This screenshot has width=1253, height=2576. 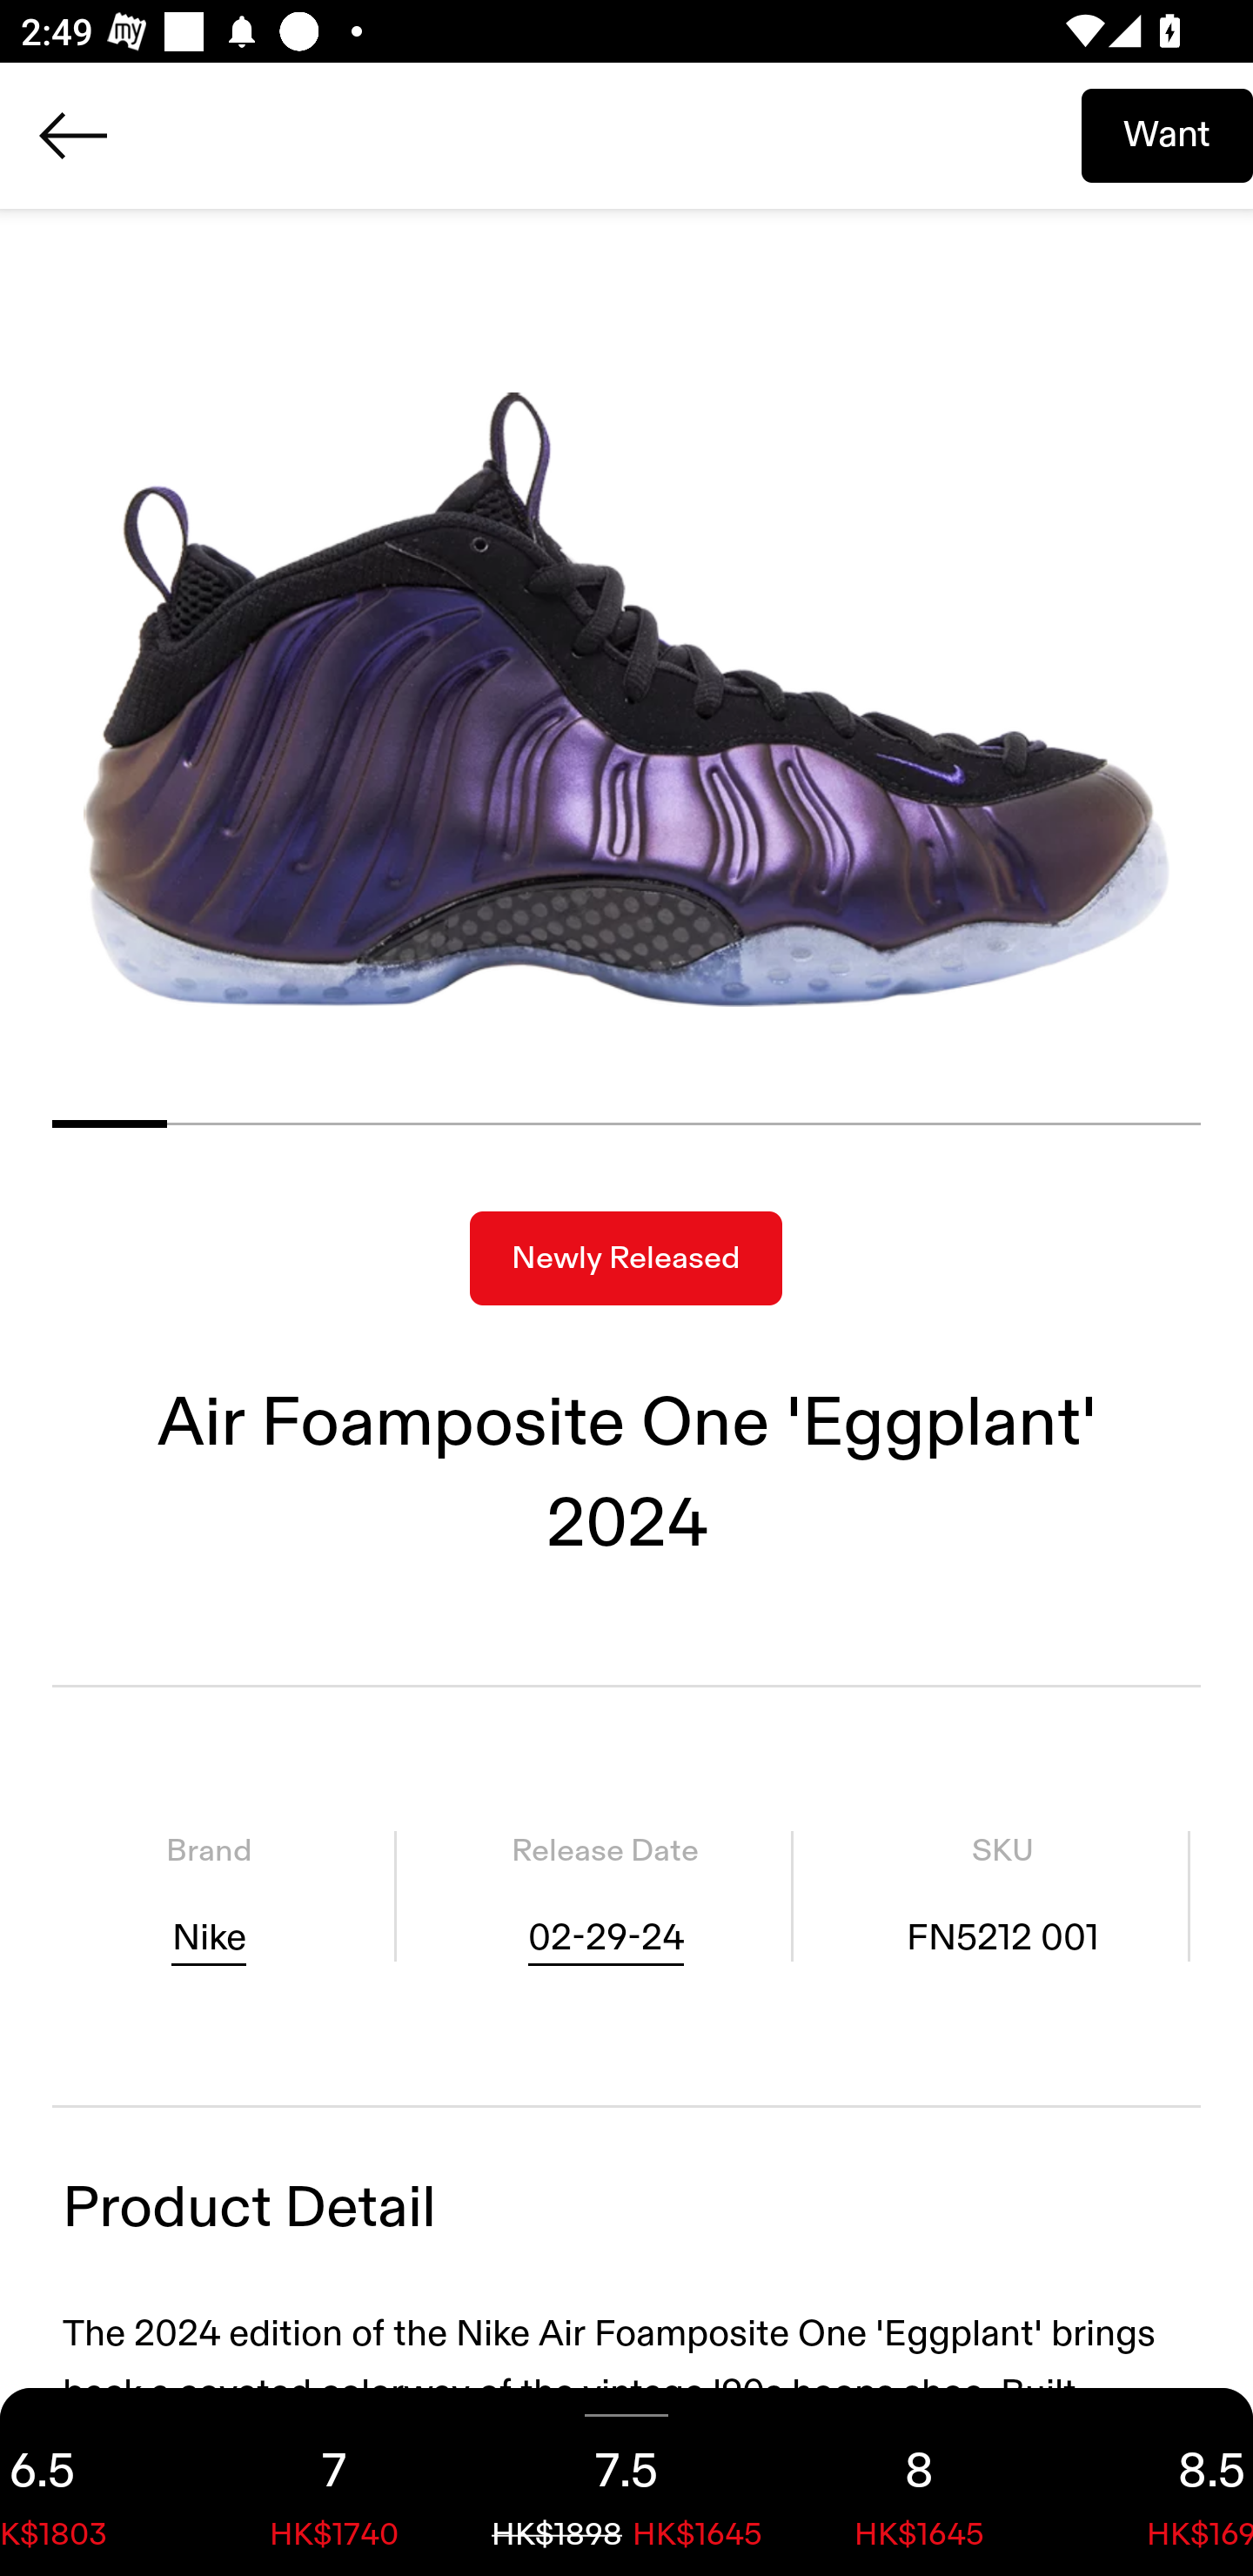 What do you see at coordinates (919, 2482) in the screenshot?
I see `8 HK$1645` at bounding box center [919, 2482].